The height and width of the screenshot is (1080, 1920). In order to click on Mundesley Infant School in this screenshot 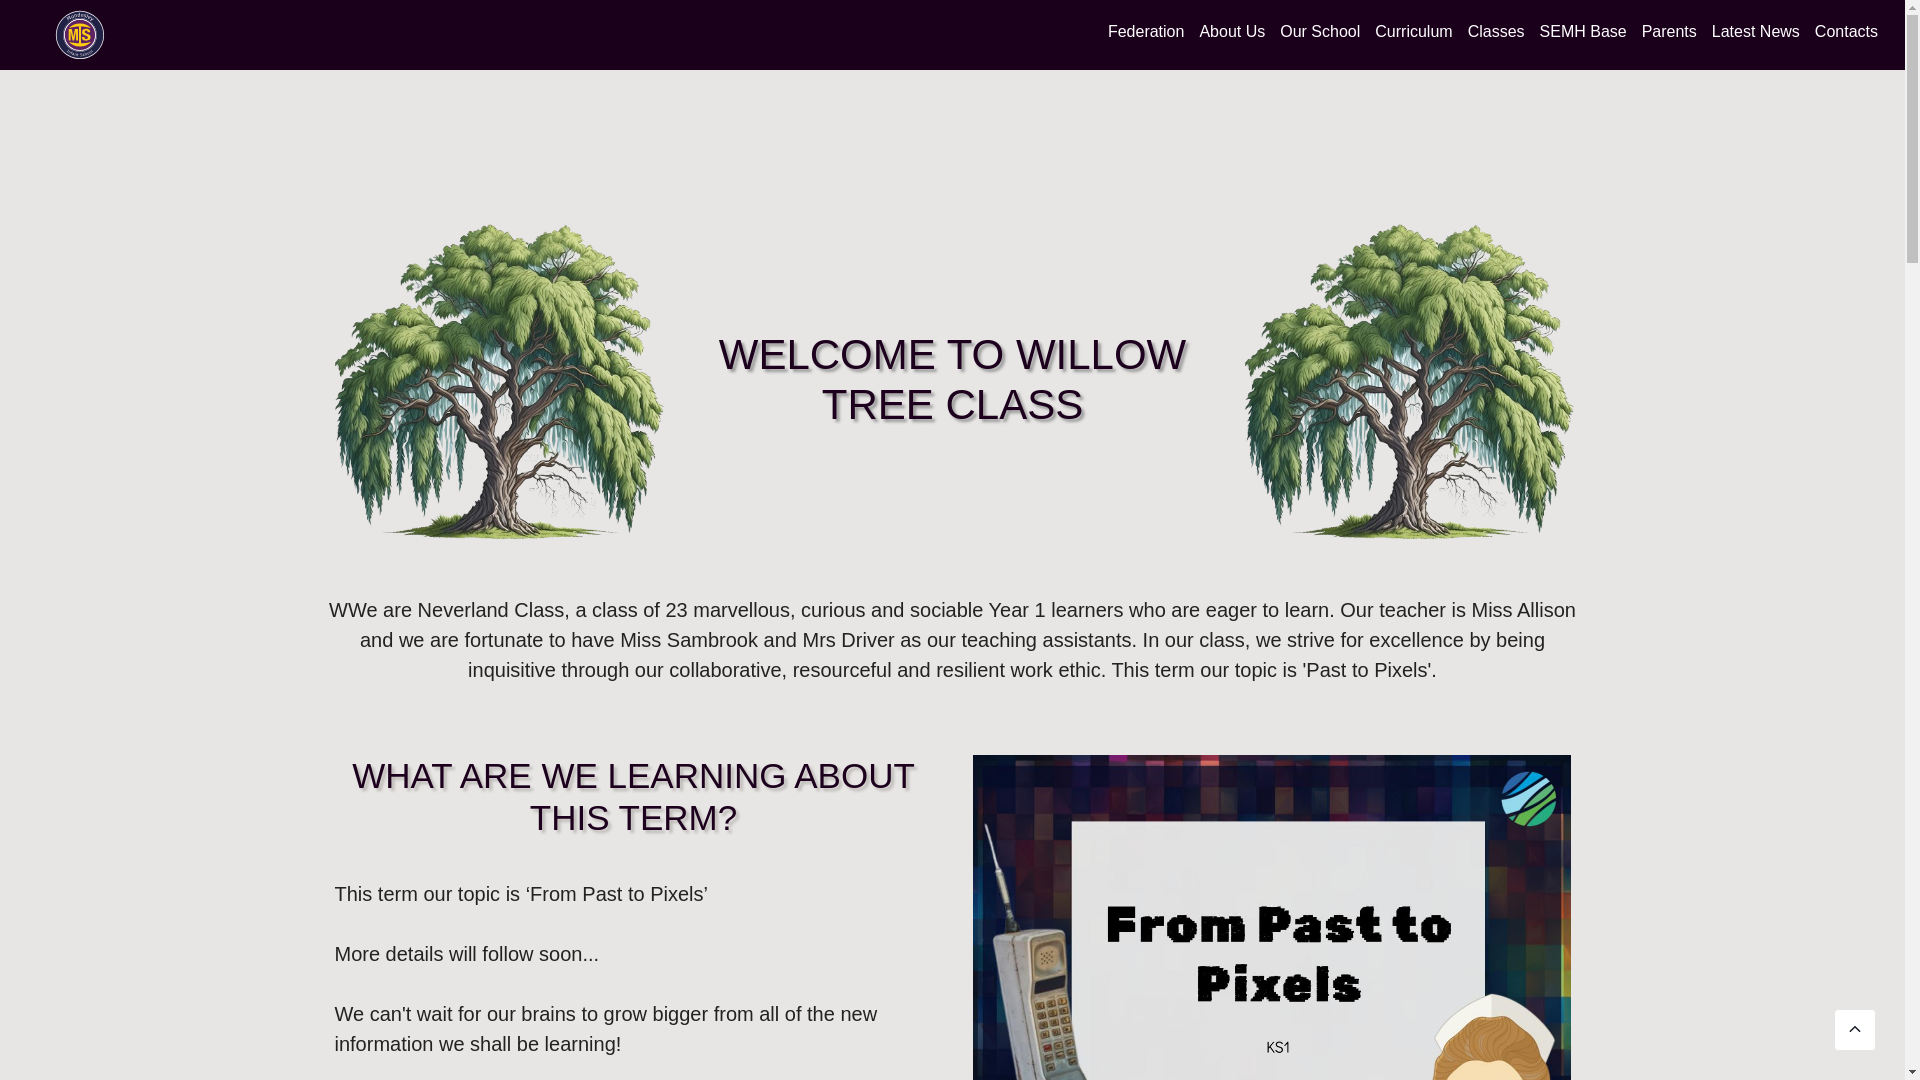, I will do `click(80, 34)`.